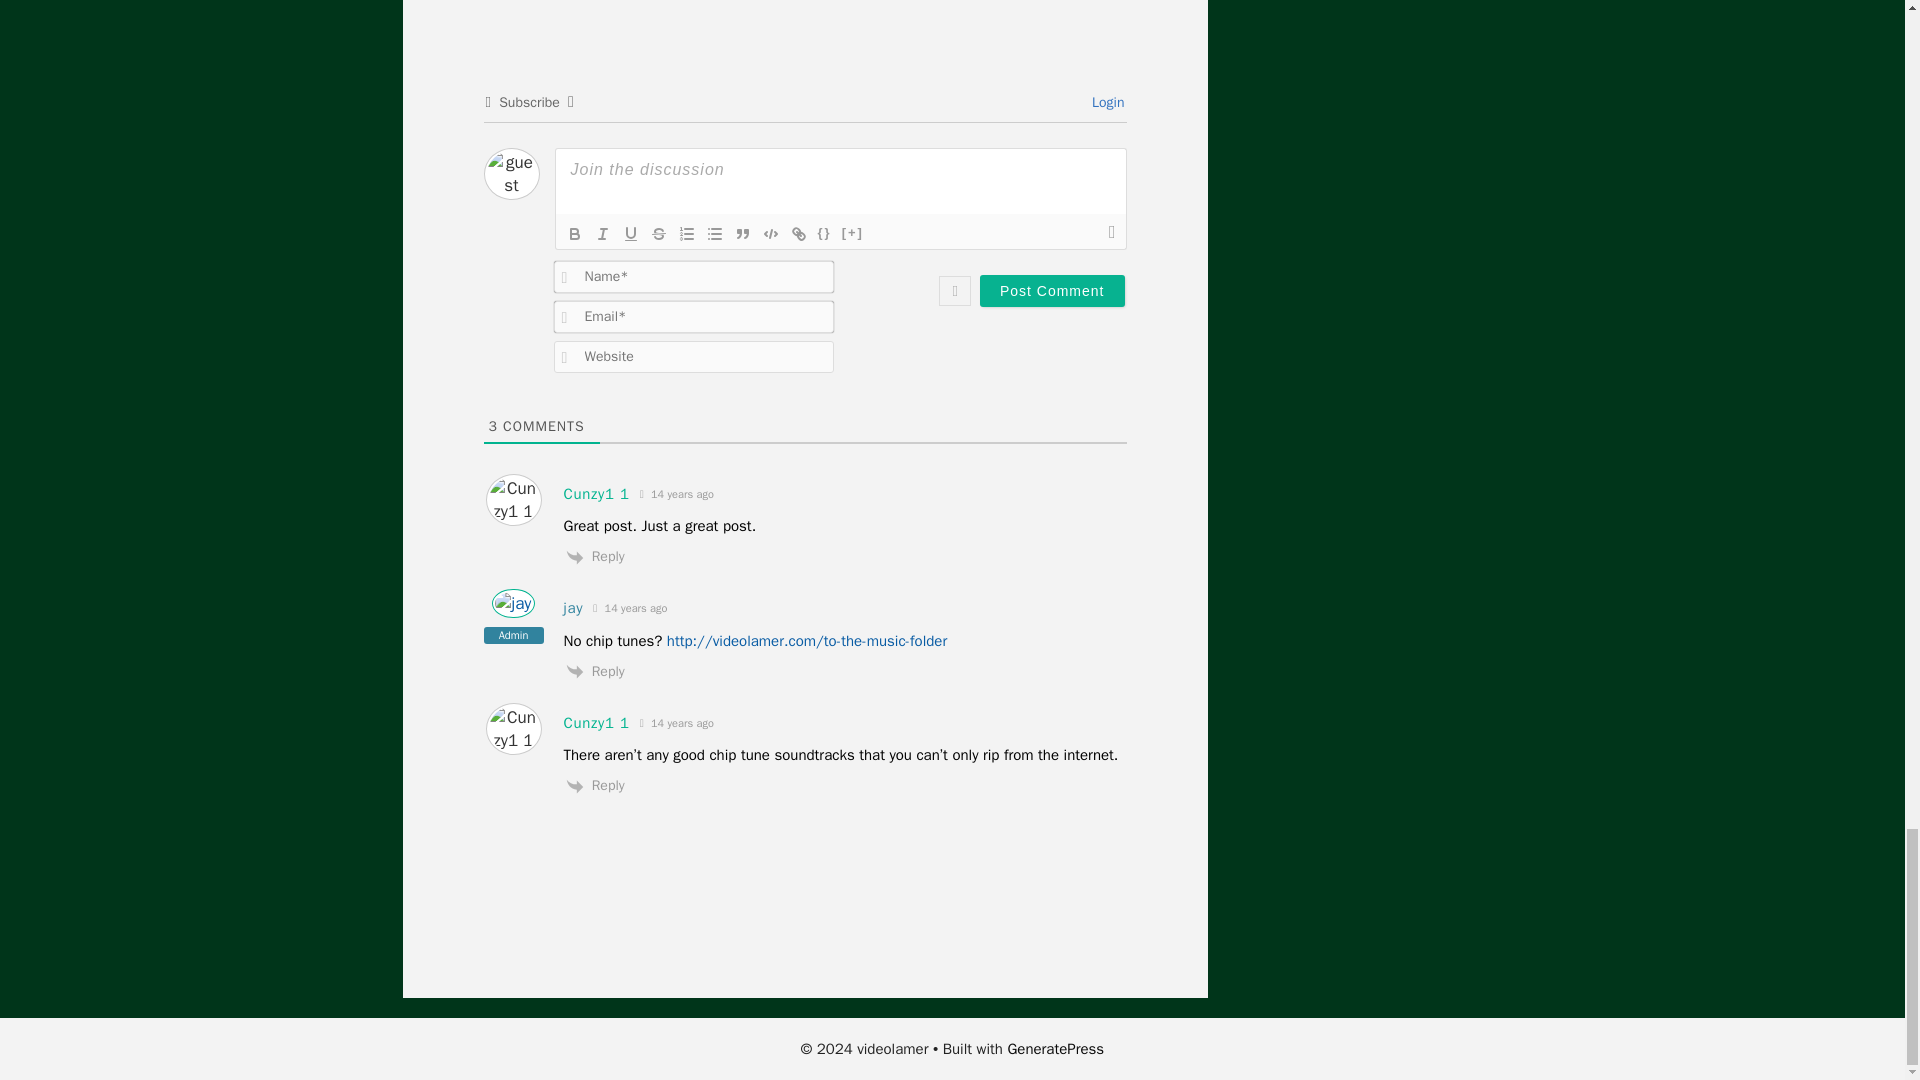  Describe the element at coordinates (1106, 102) in the screenshot. I see `Login` at that location.